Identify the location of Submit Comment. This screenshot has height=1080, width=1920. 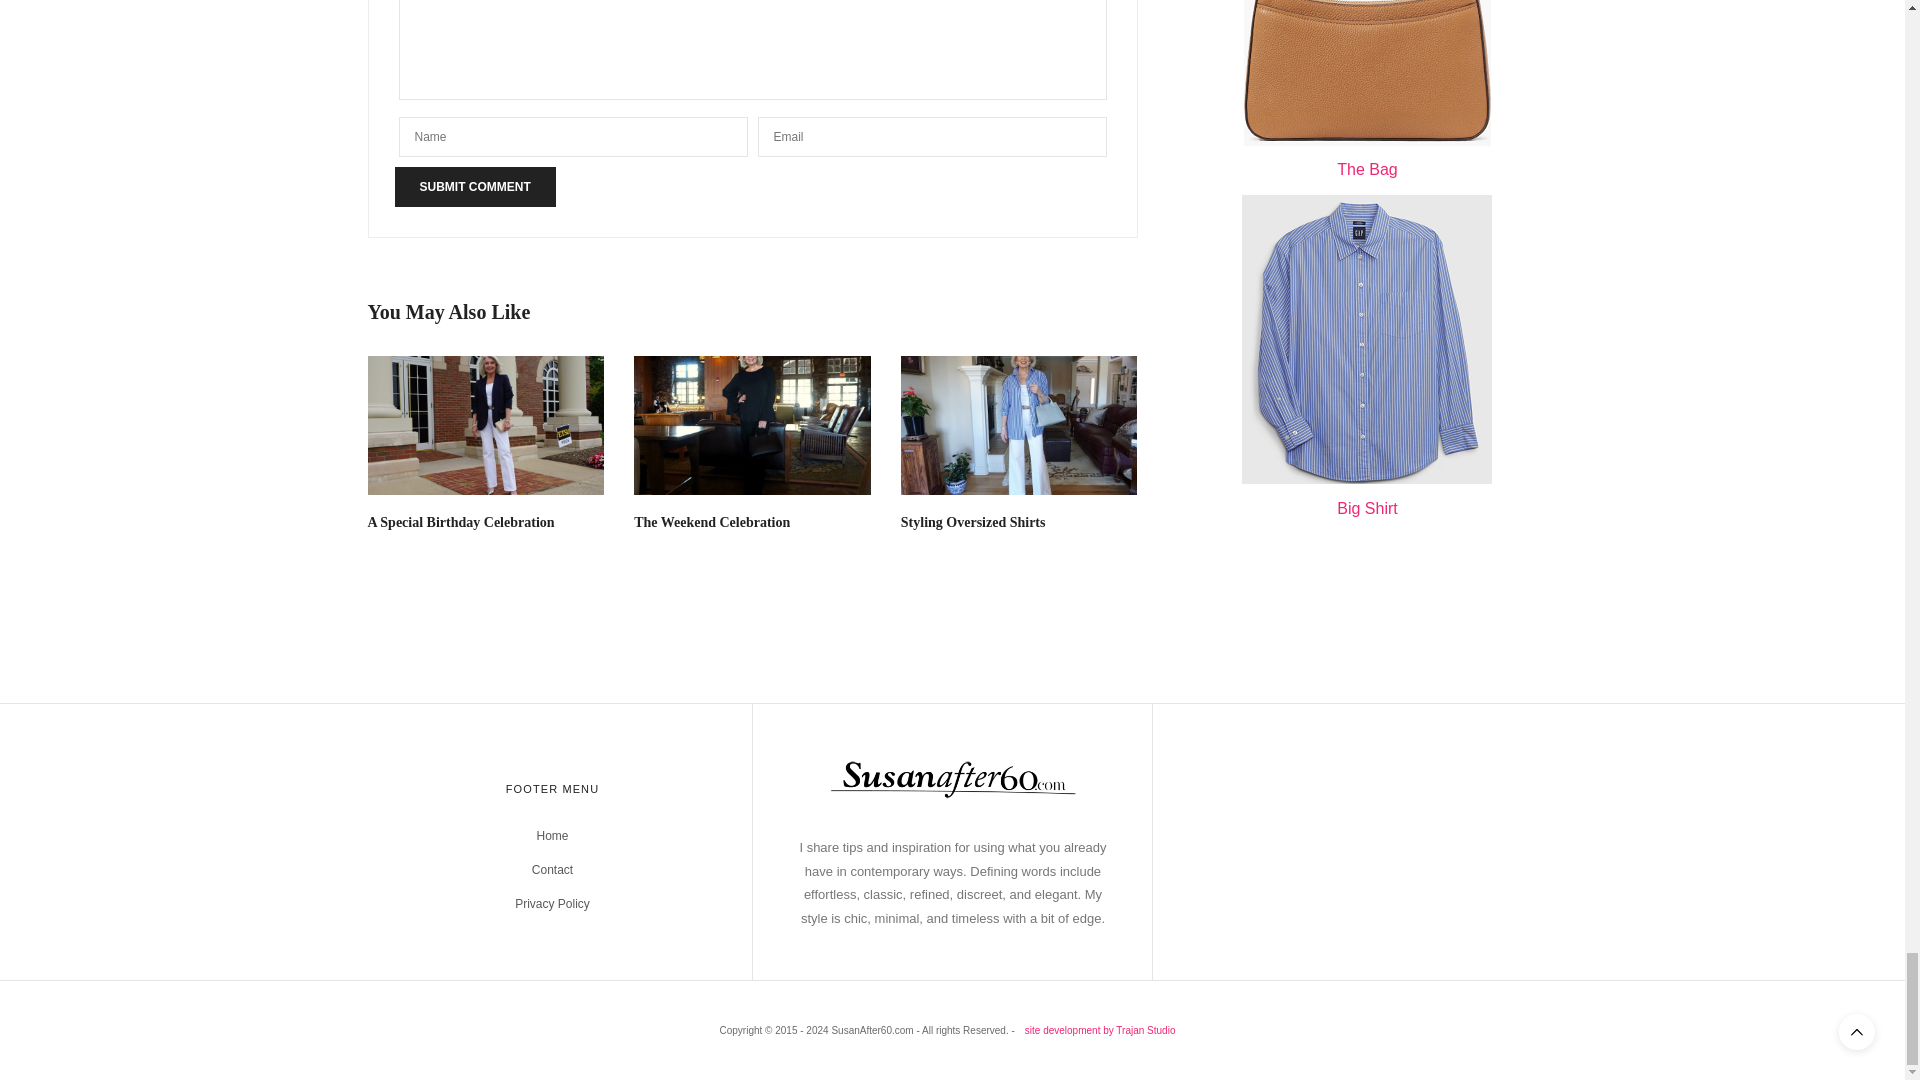
(474, 187).